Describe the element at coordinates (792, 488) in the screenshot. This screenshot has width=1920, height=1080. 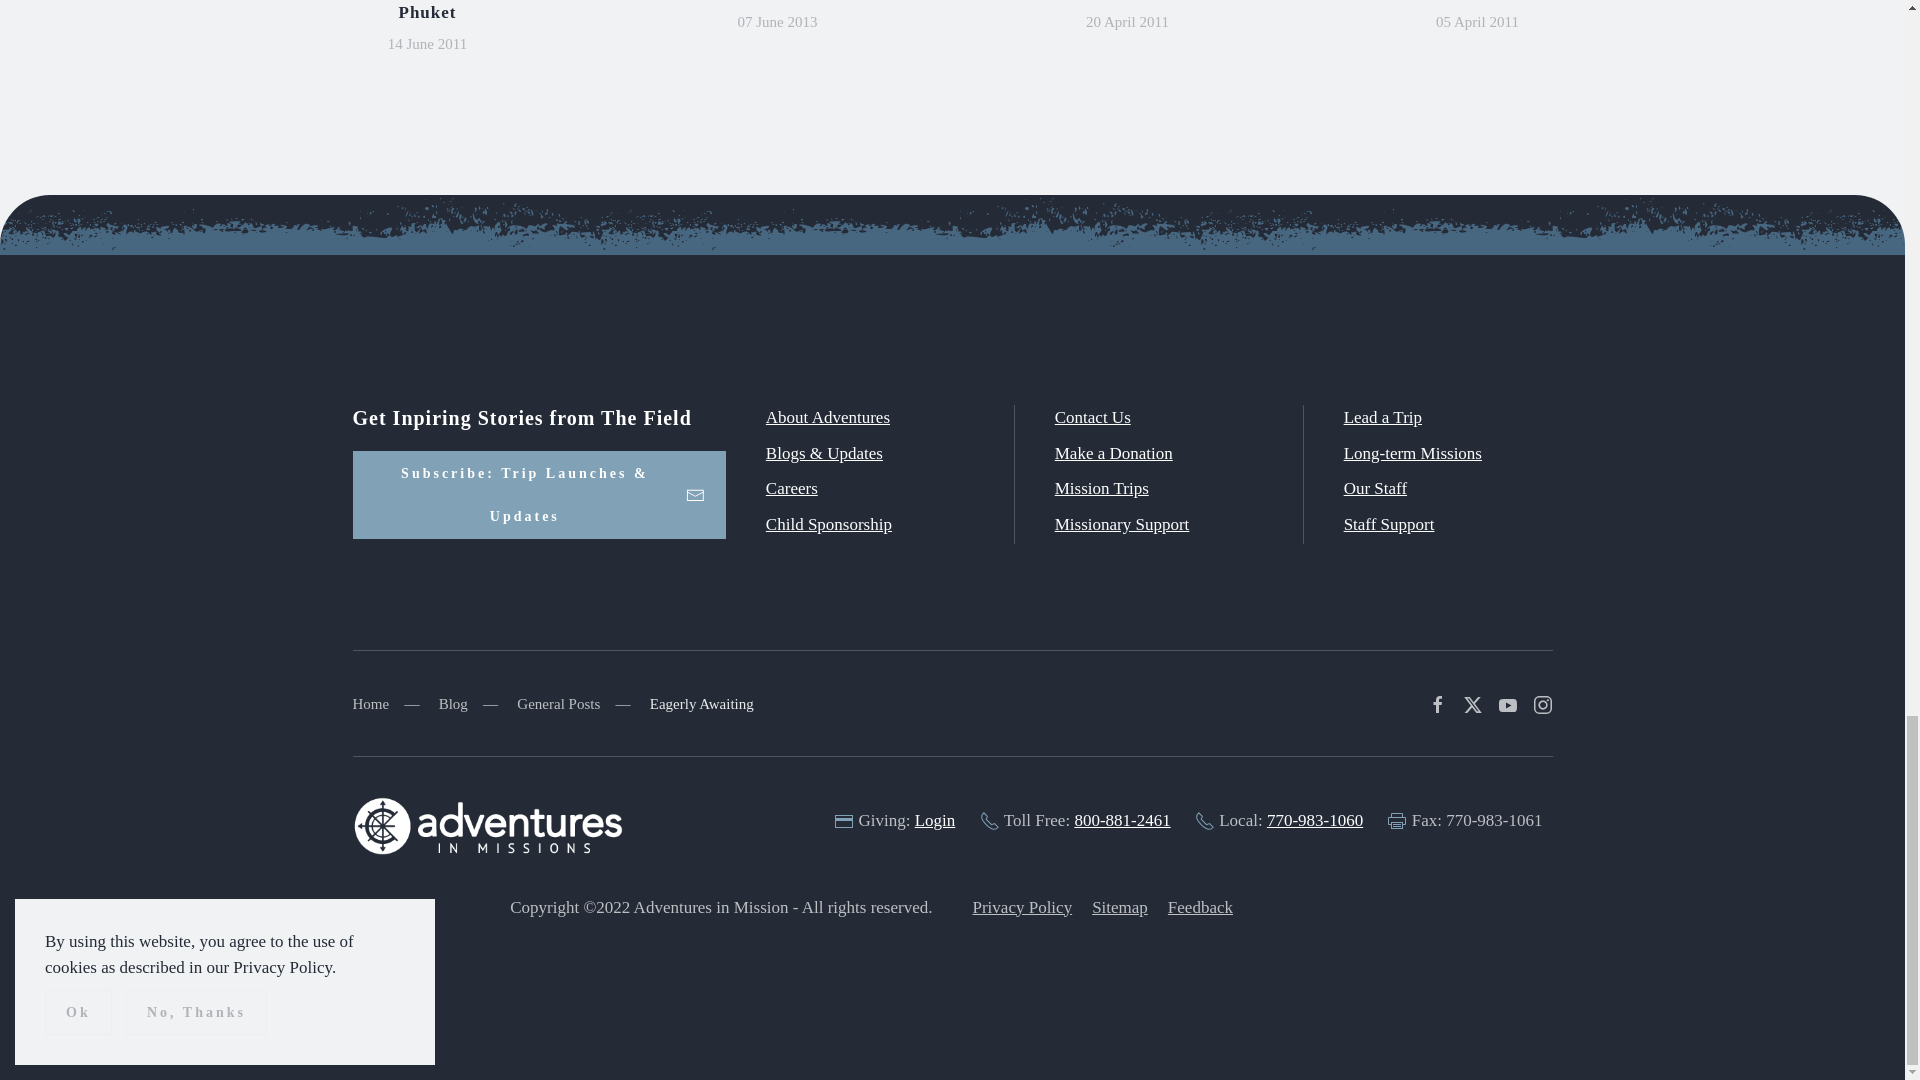
I see `Careers` at that location.